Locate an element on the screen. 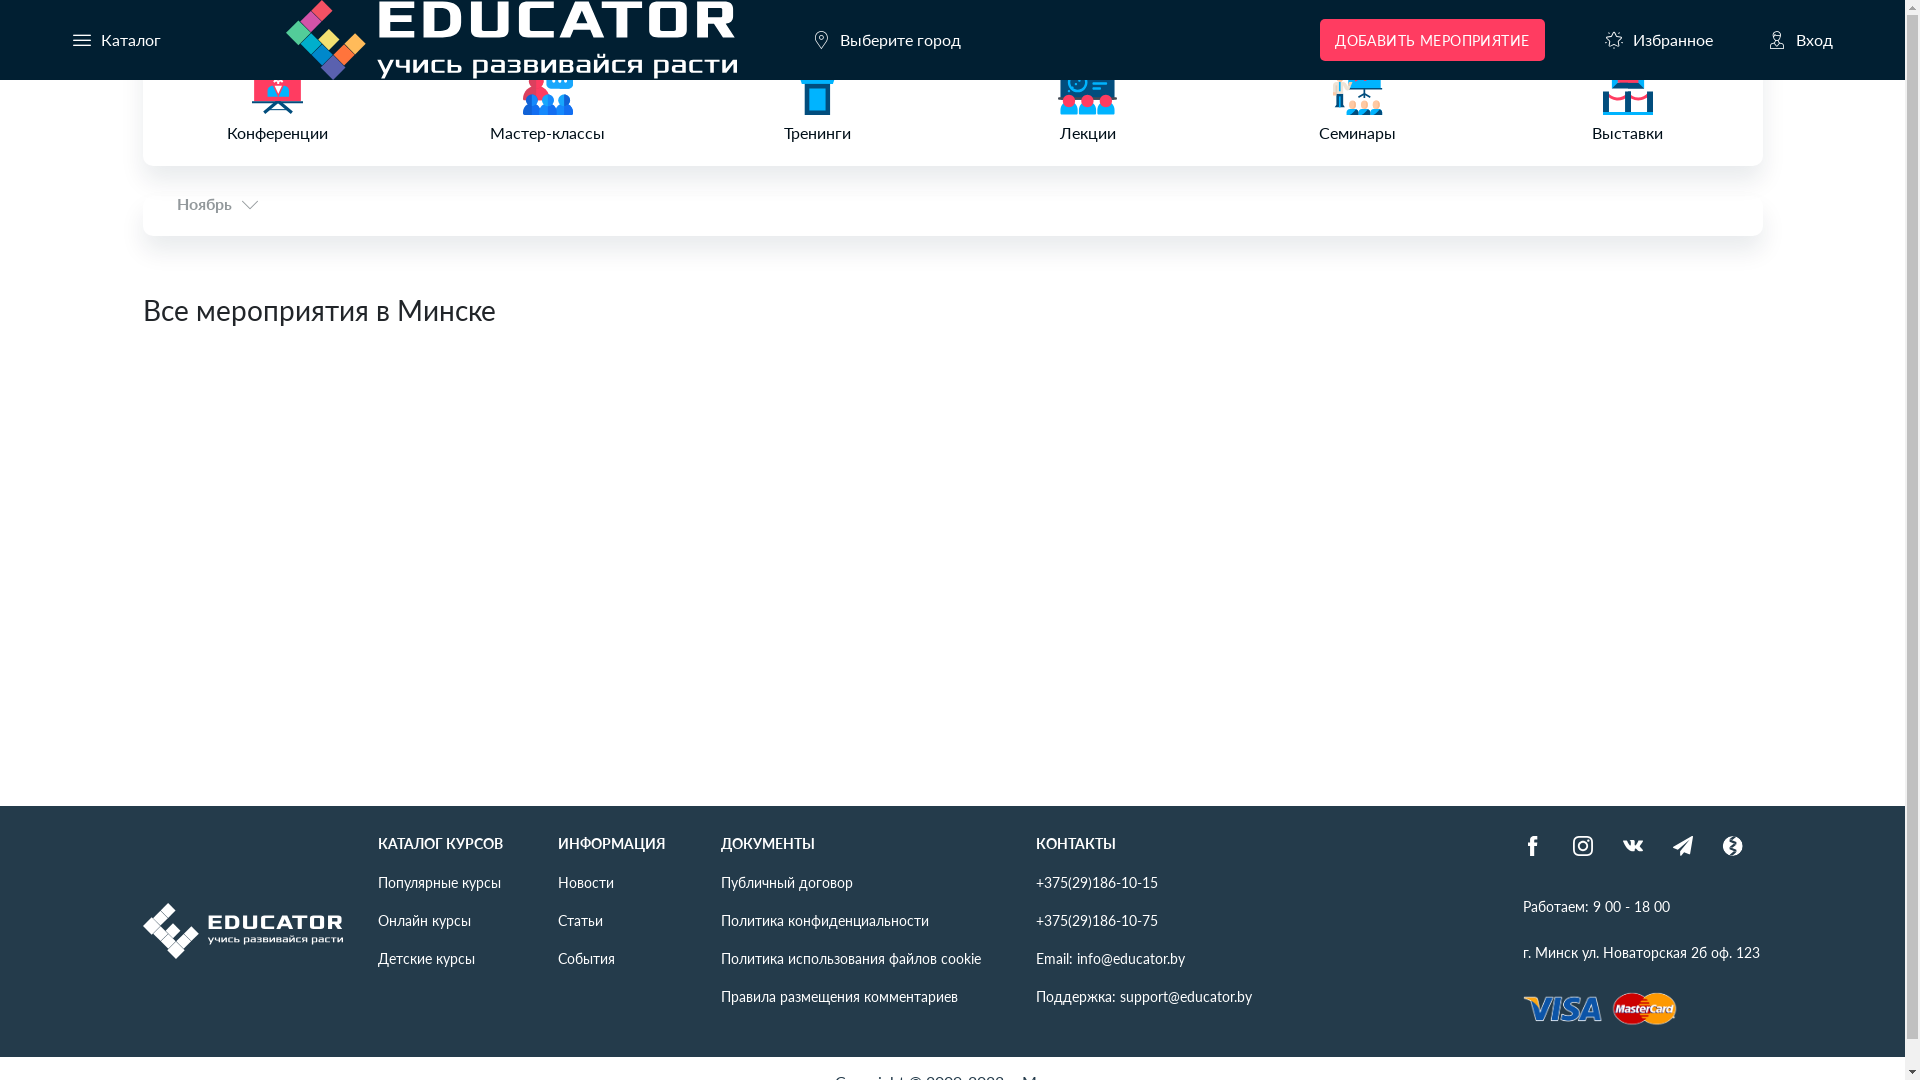 The image size is (1920, 1080). +375(29)186-10-75 is located at coordinates (1097, 920).